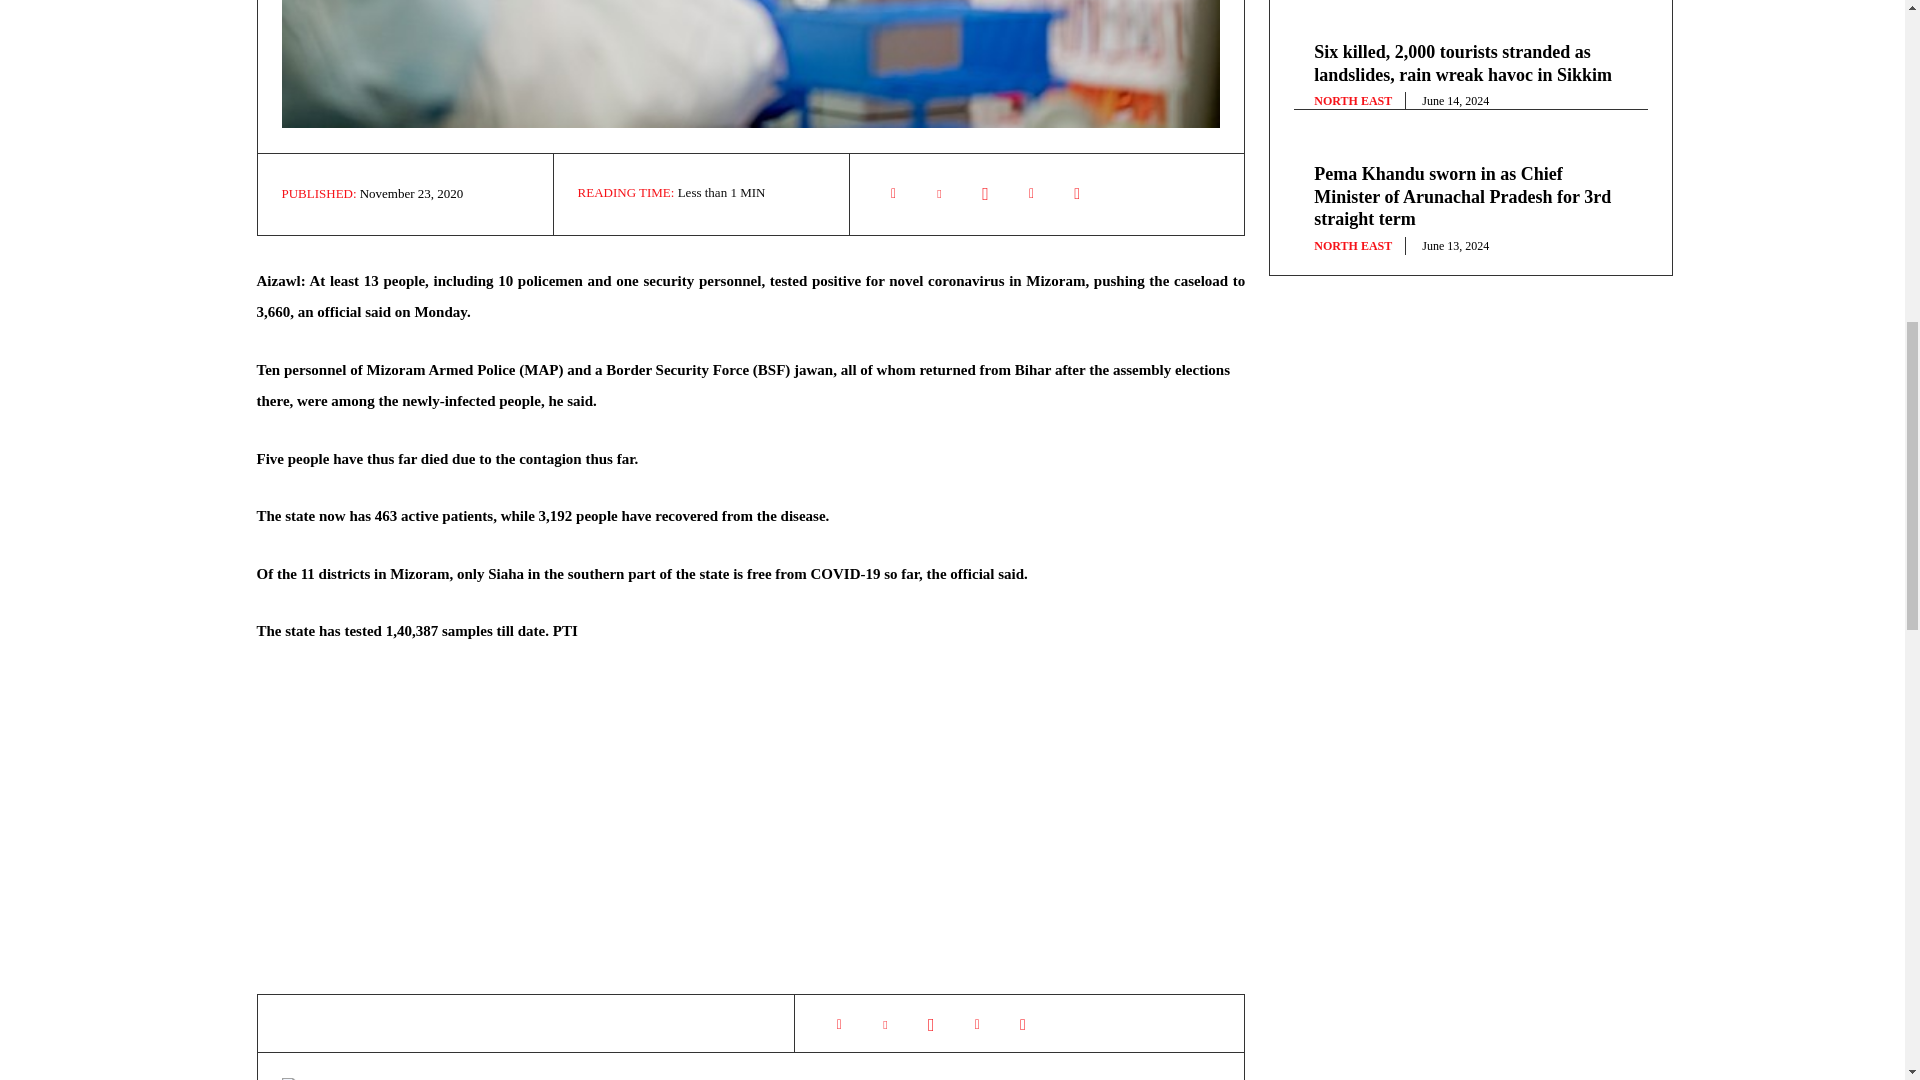  I want to click on Twitter, so click(884, 1025).